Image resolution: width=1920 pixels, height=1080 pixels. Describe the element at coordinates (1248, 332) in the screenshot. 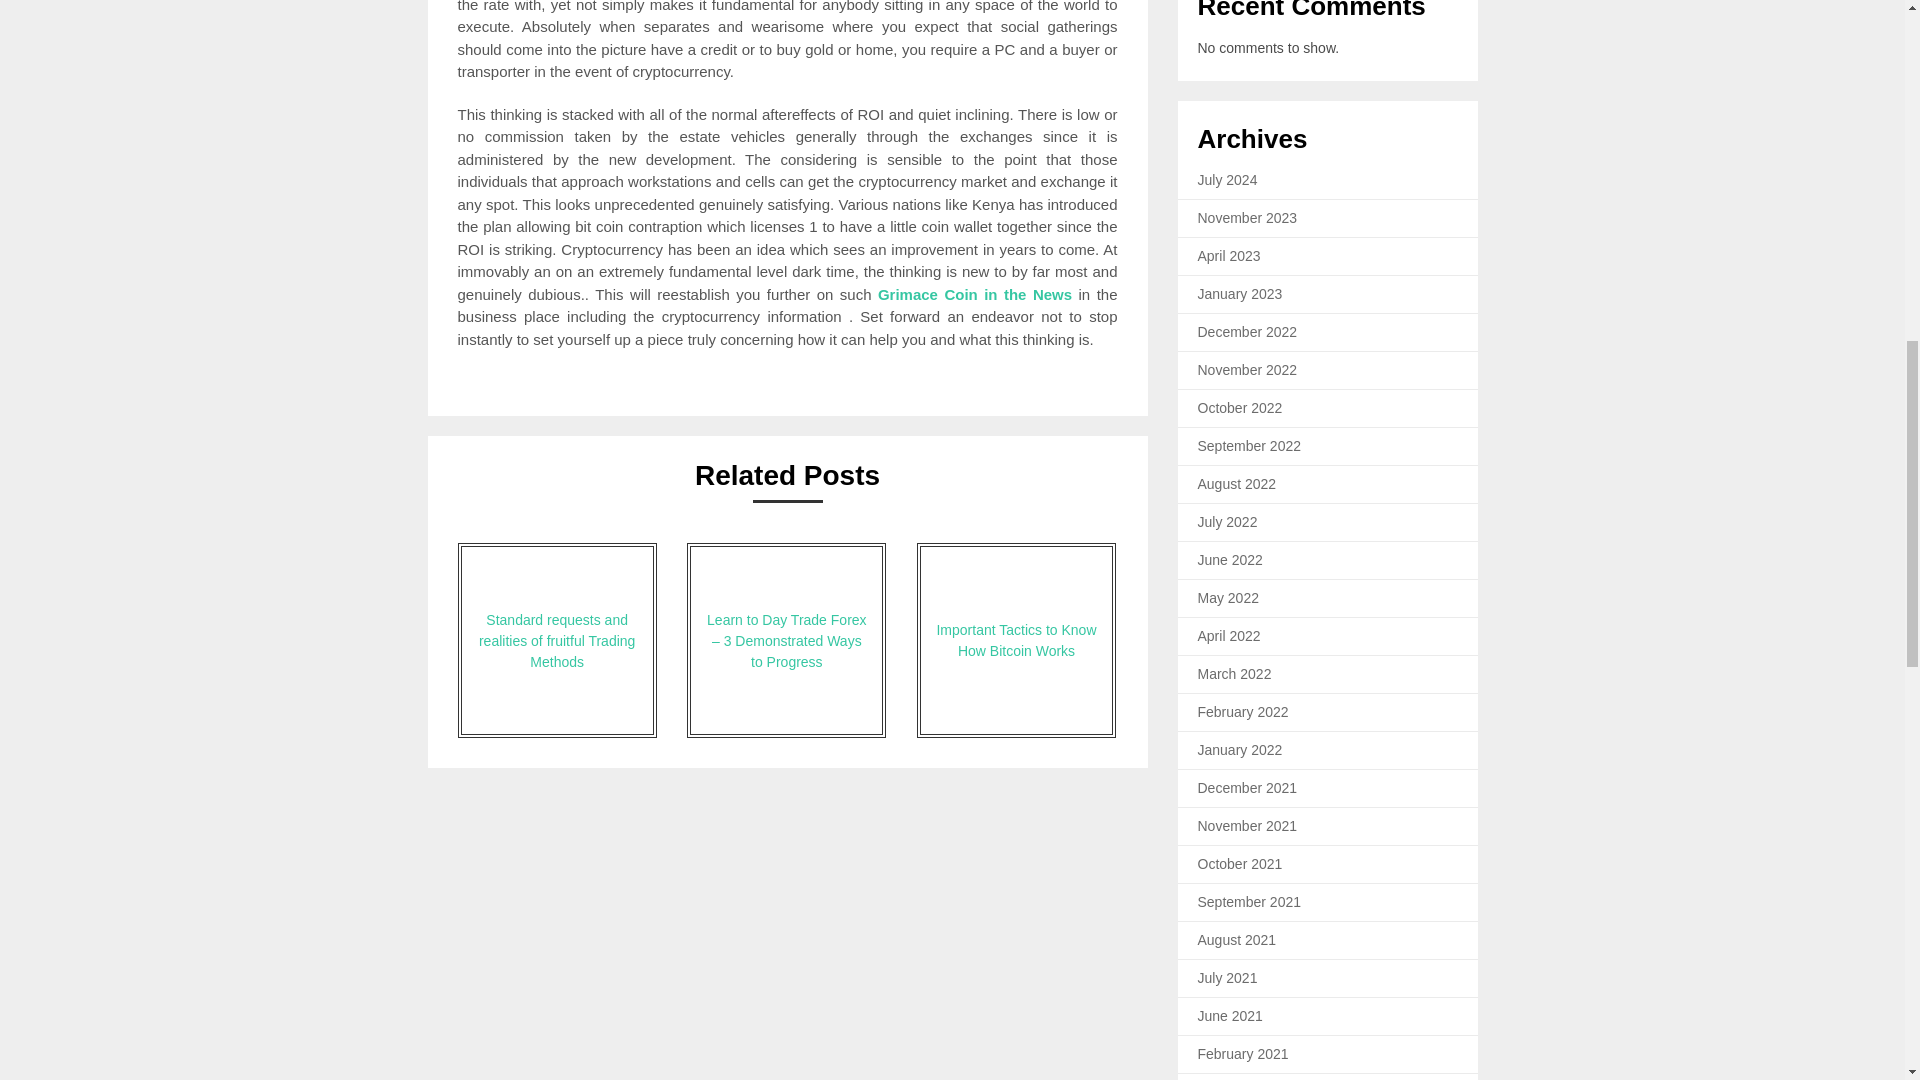

I see `December 2022` at that location.